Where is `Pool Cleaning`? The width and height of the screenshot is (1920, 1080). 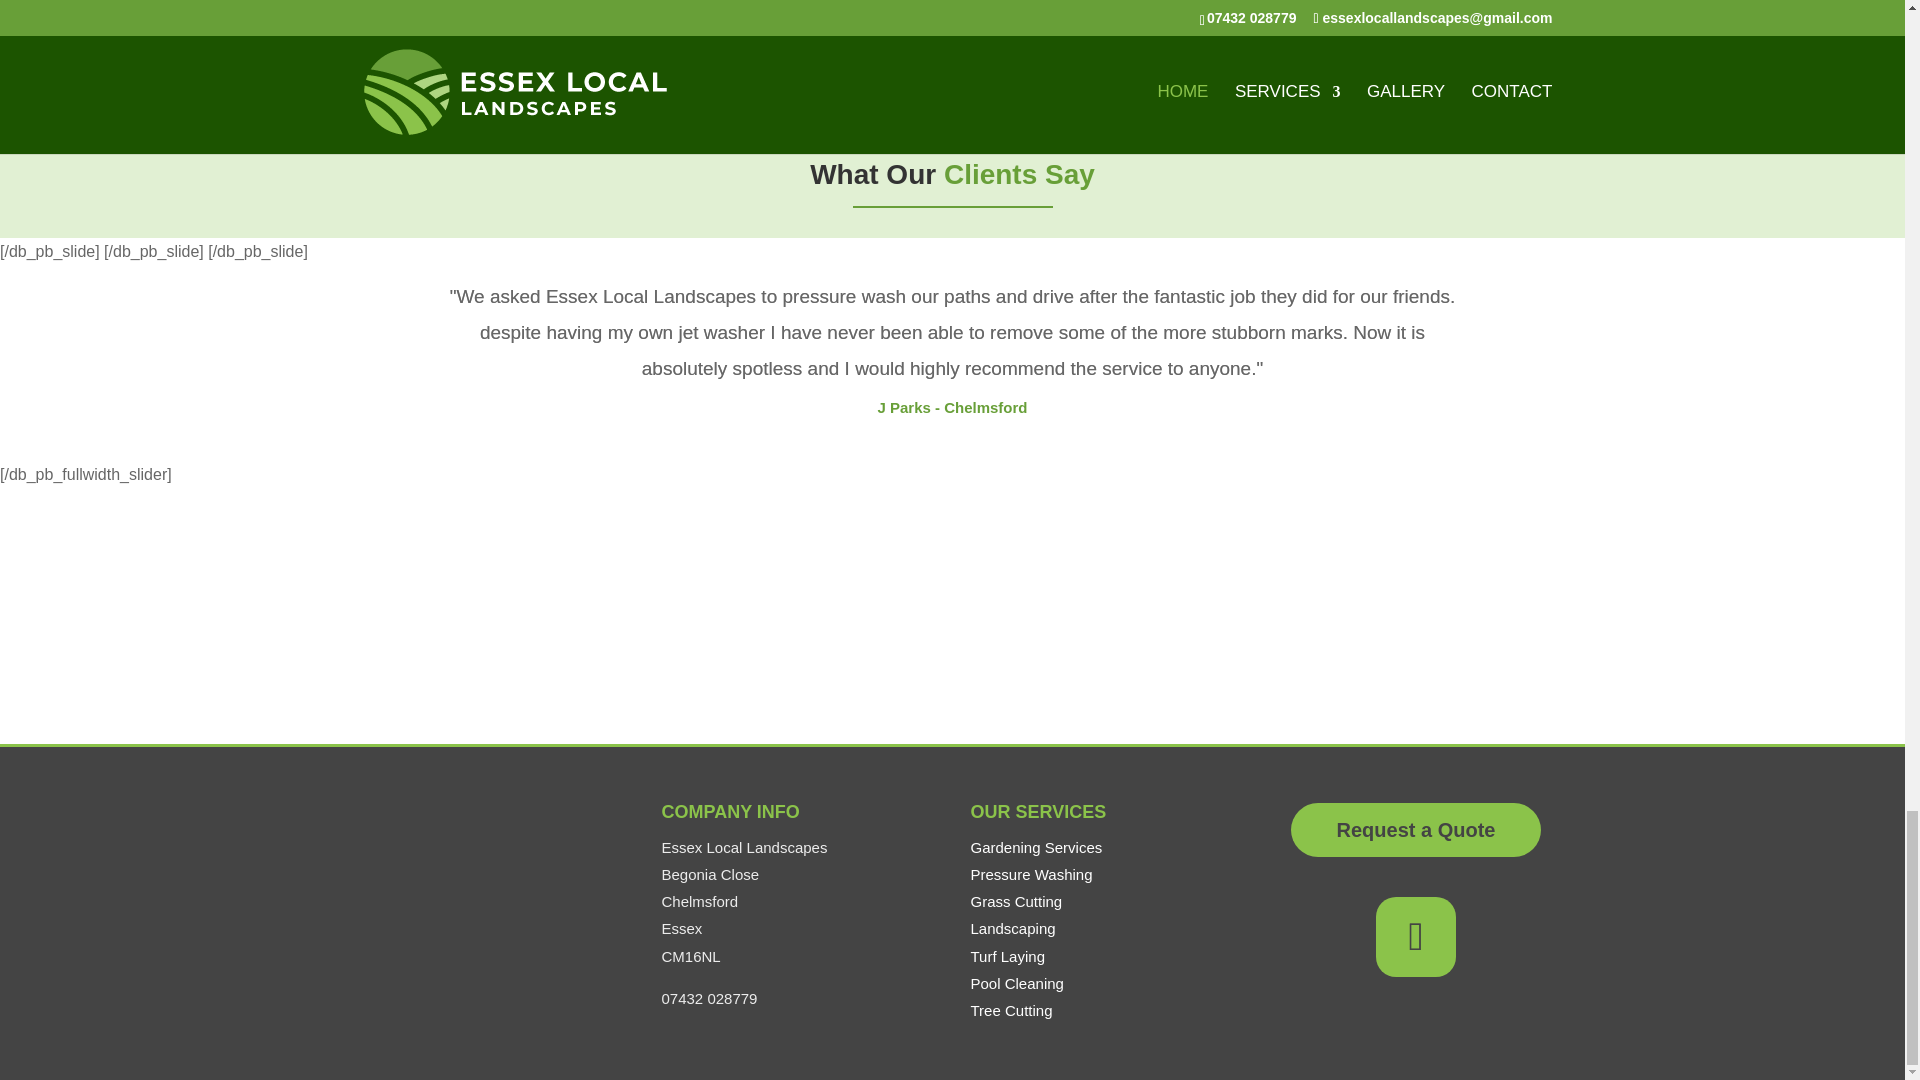
Pool Cleaning is located at coordinates (1016, 984).